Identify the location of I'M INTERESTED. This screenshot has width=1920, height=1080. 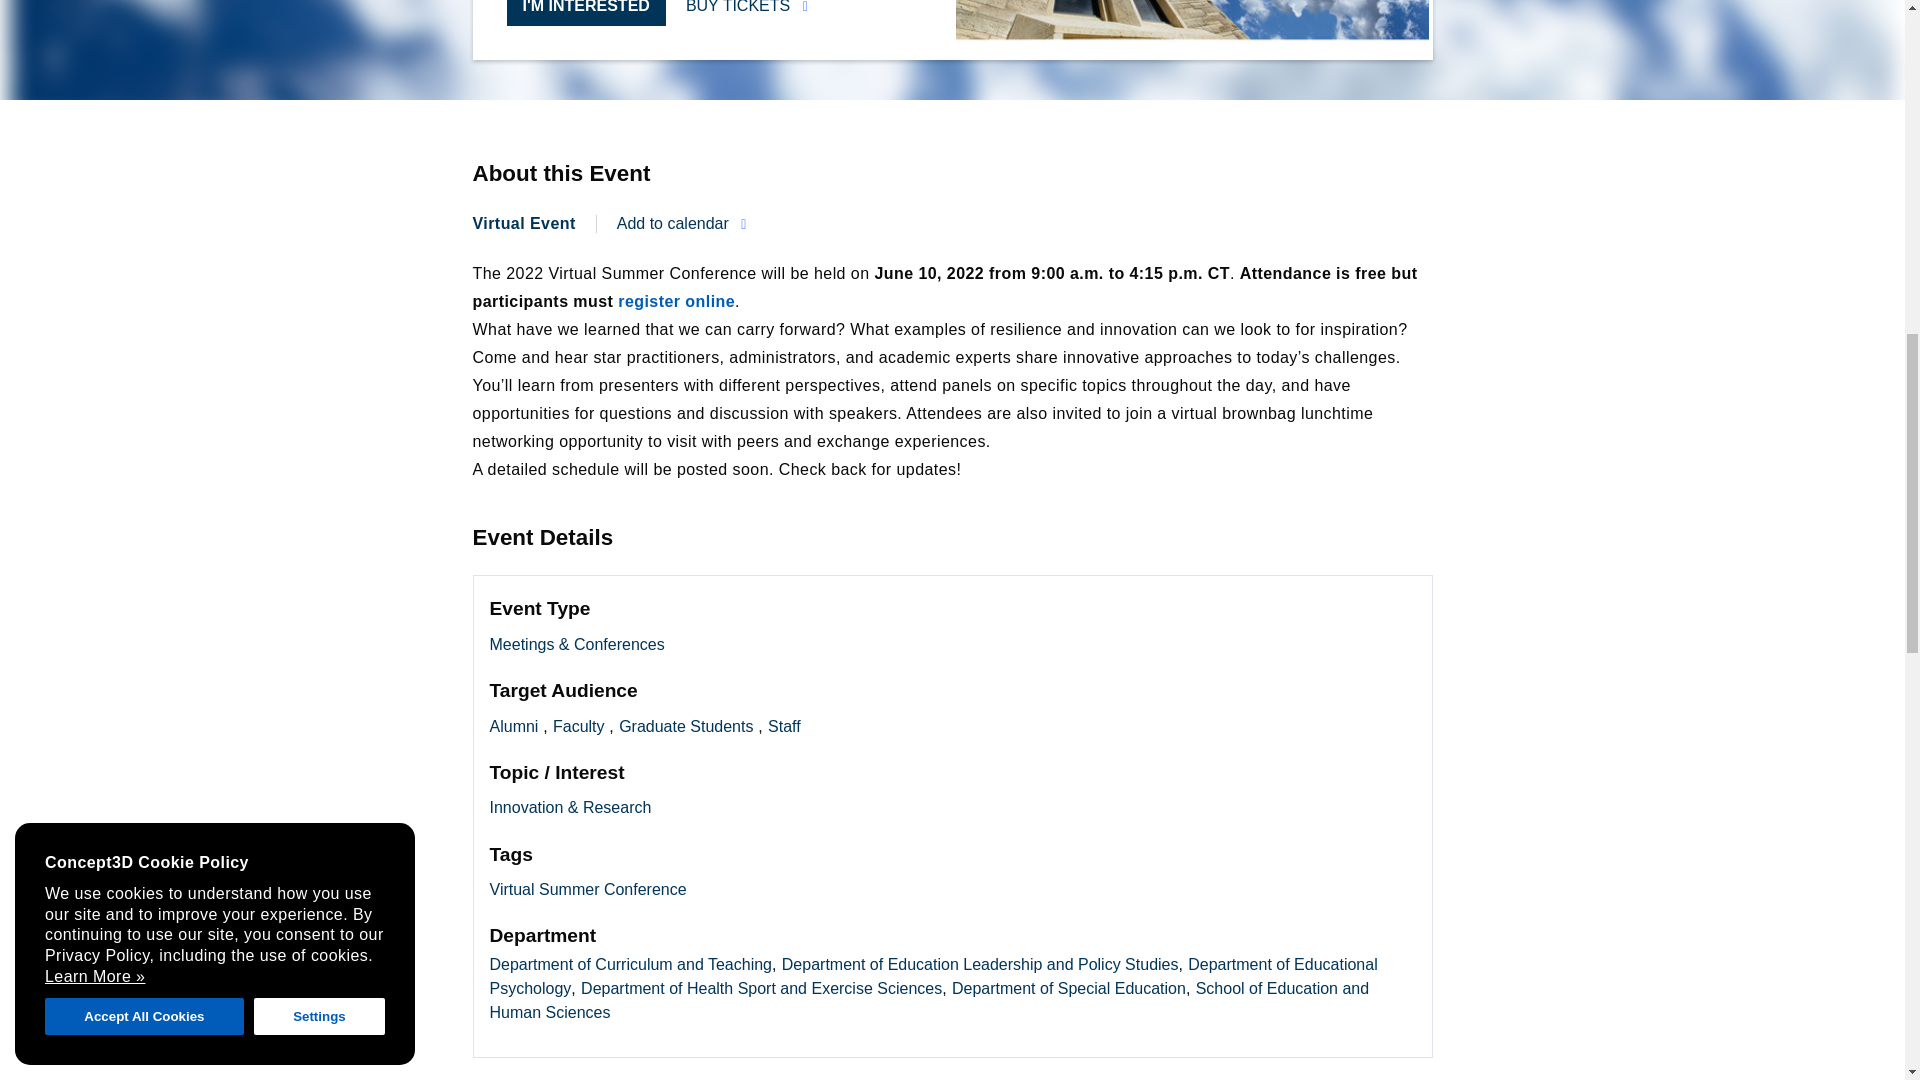
(585, 12).